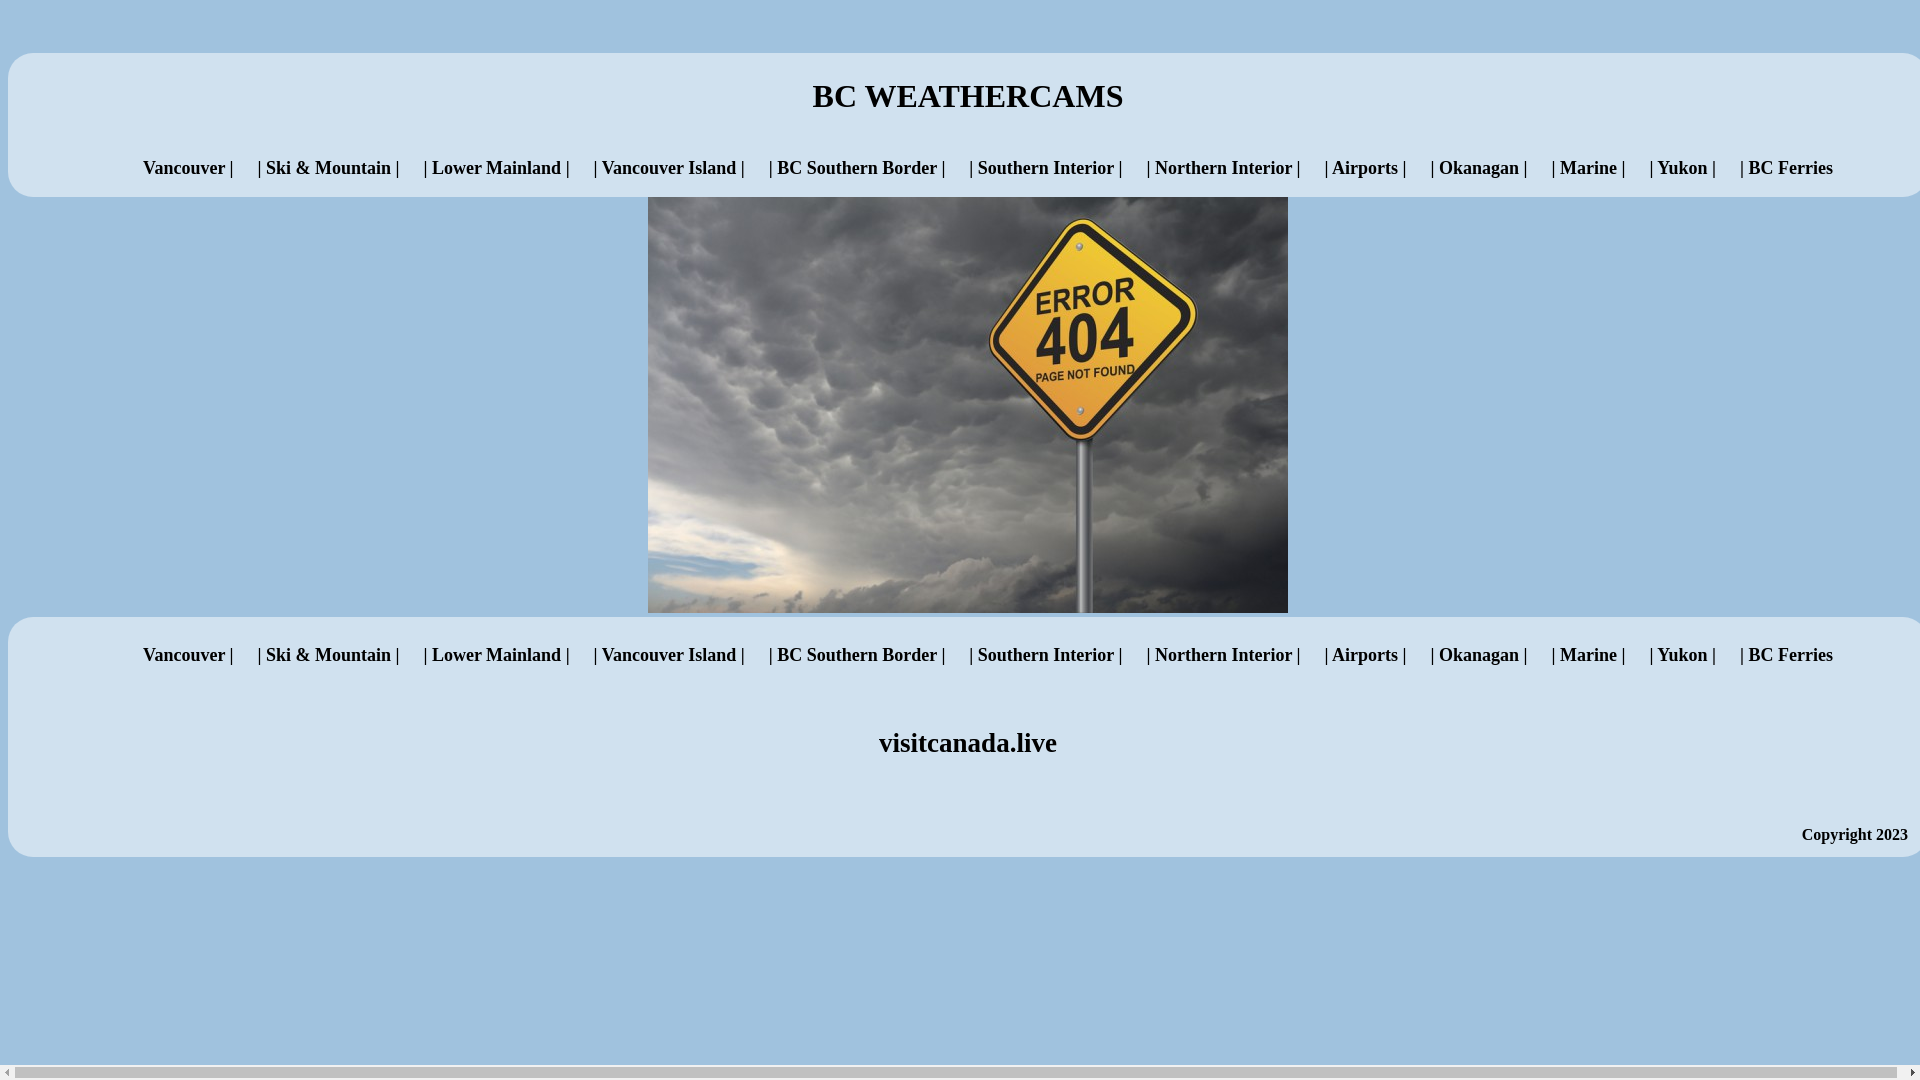 The height and width of the screenshot is (1080, 1920). What do you see at coordinates (188, 654) in the screenshot?
I see `Vancouver |` at bounding box center [188, 654].